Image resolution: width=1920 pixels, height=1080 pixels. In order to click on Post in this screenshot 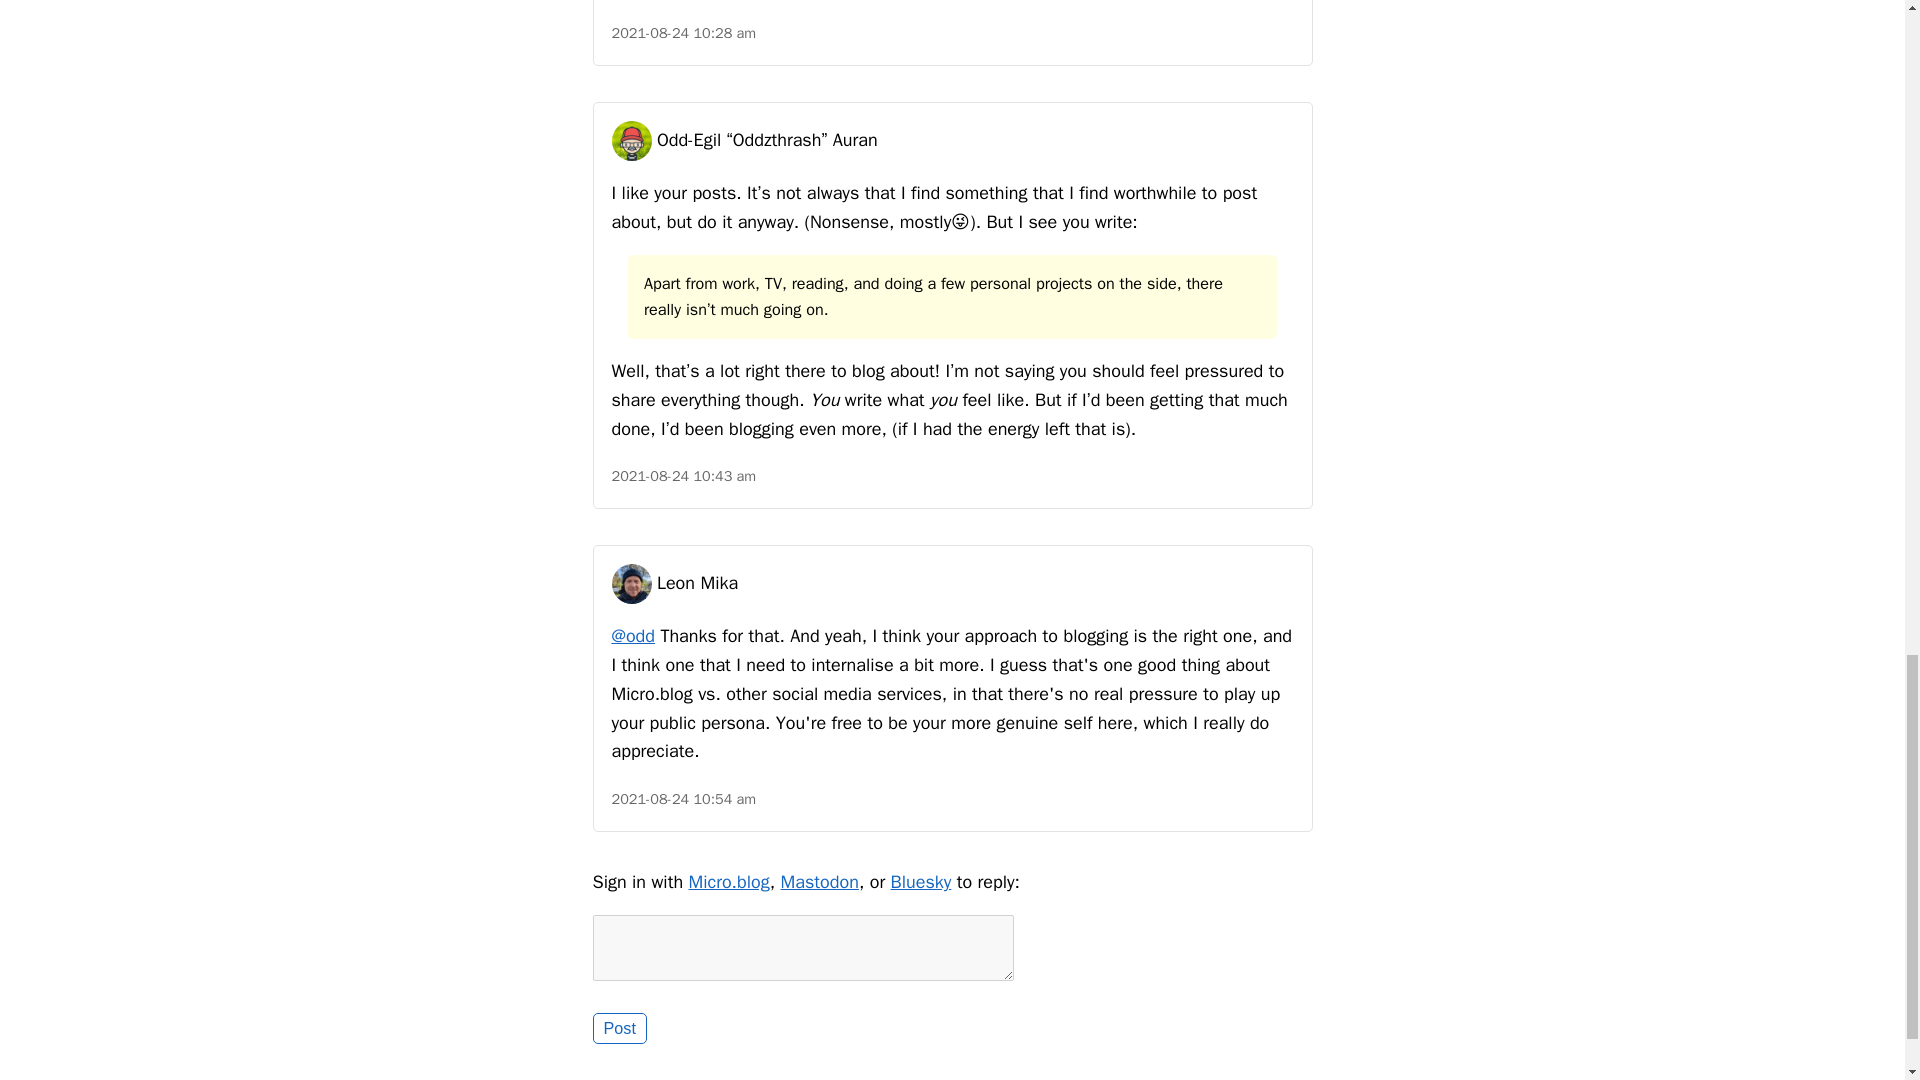, I will do `click(618, 1028)`.